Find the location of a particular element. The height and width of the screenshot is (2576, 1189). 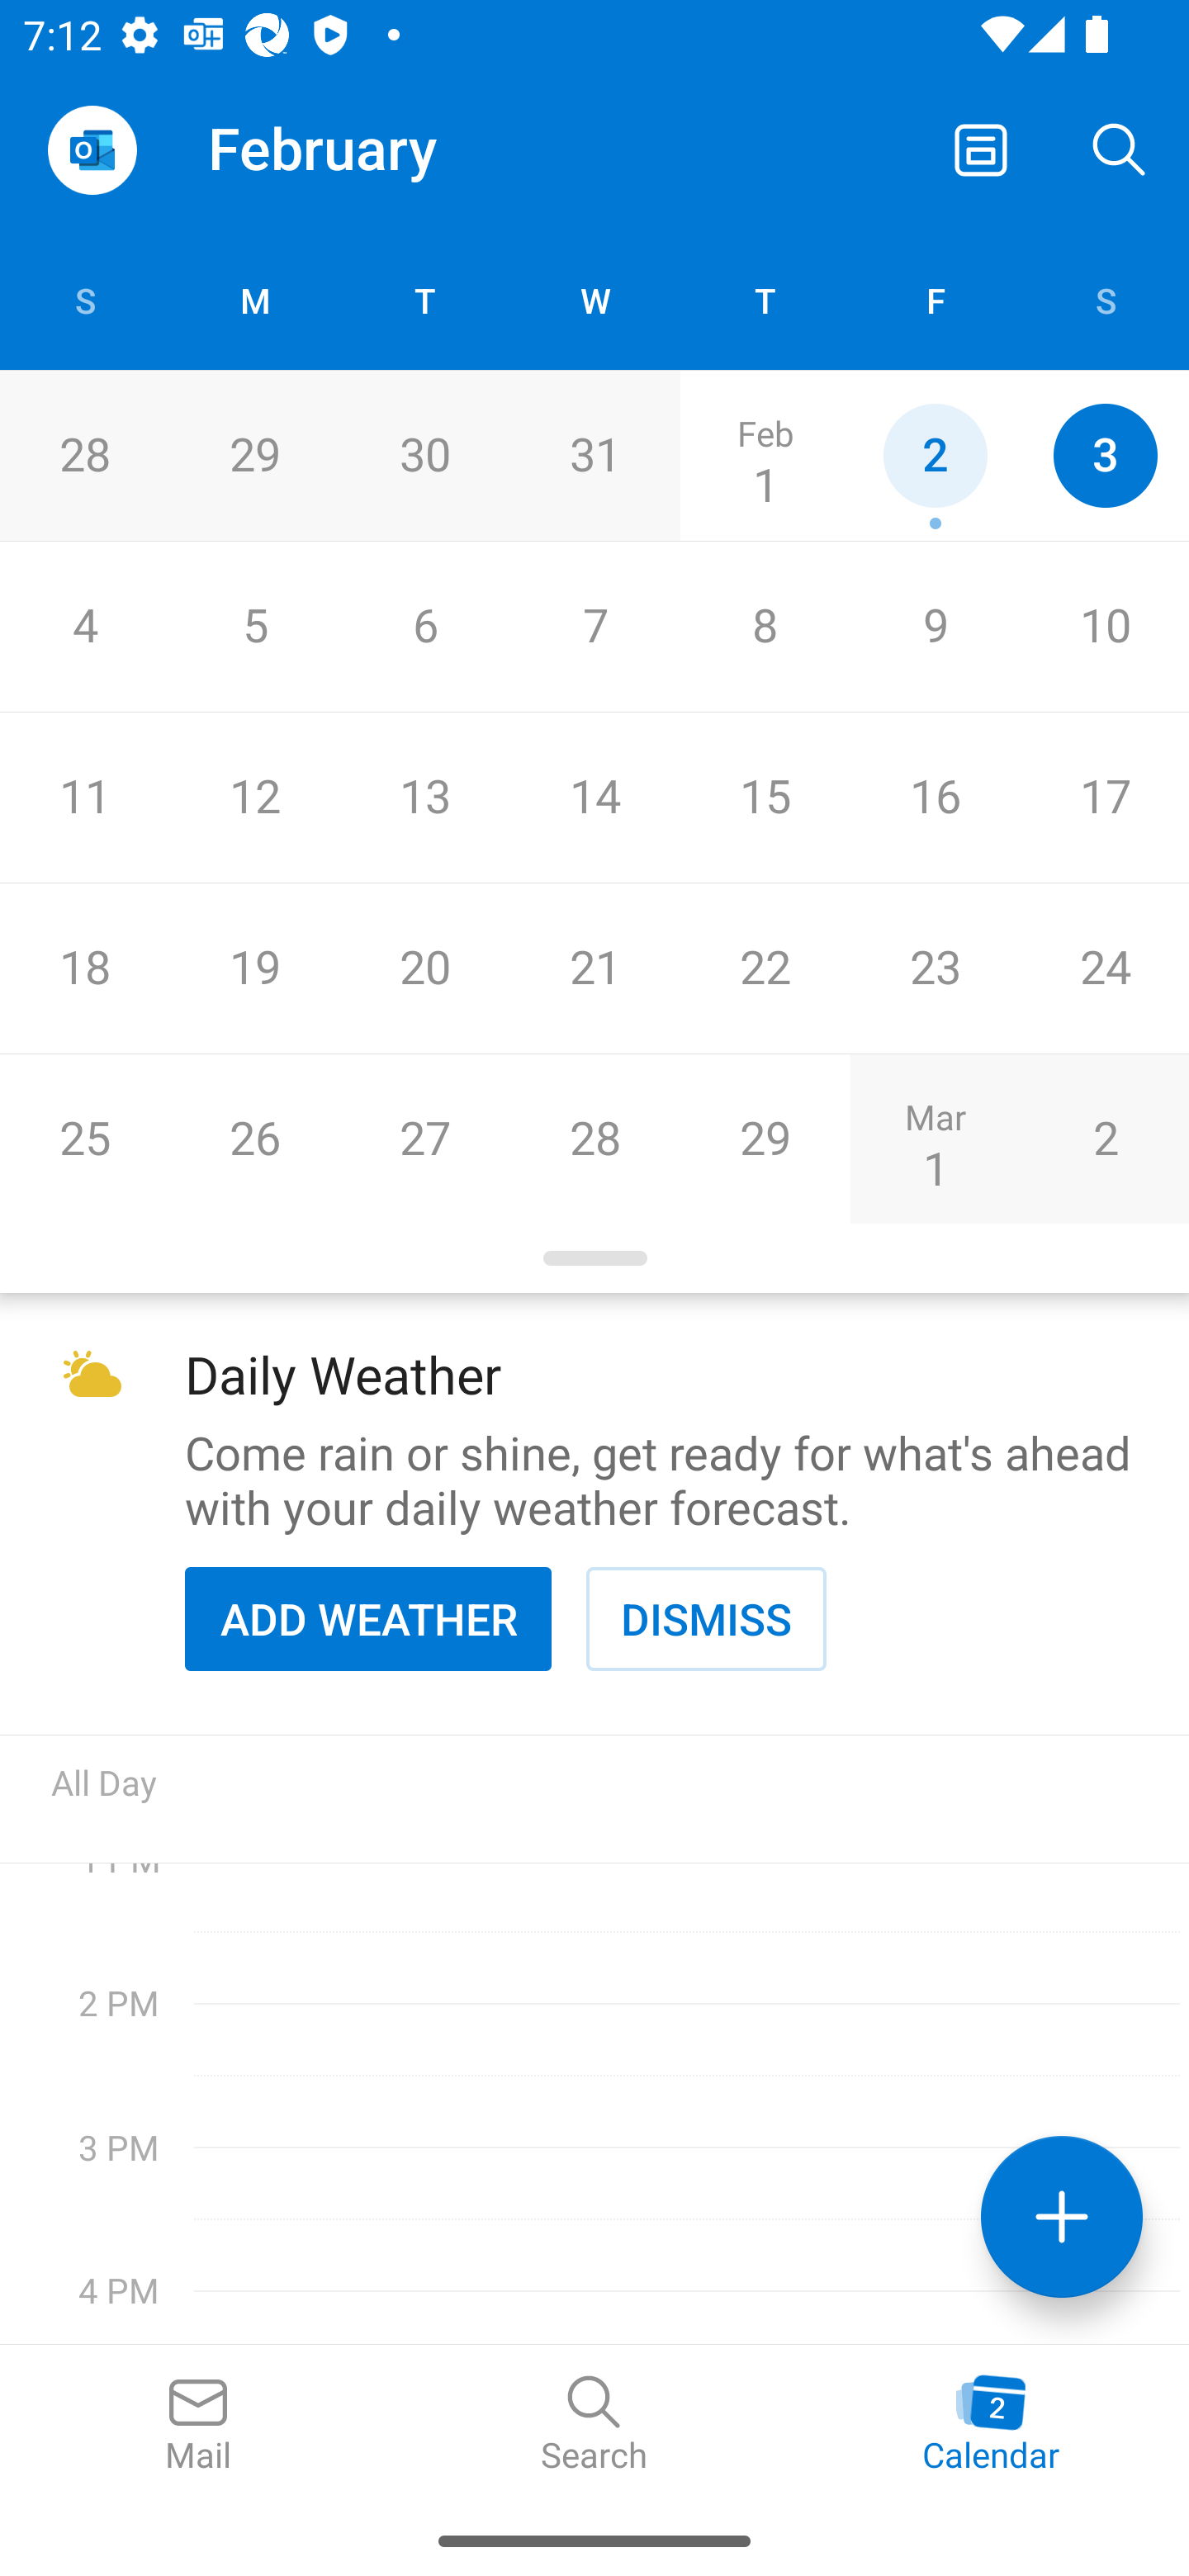

4 Sunday, February 4 is located at coordinates (84, 626).